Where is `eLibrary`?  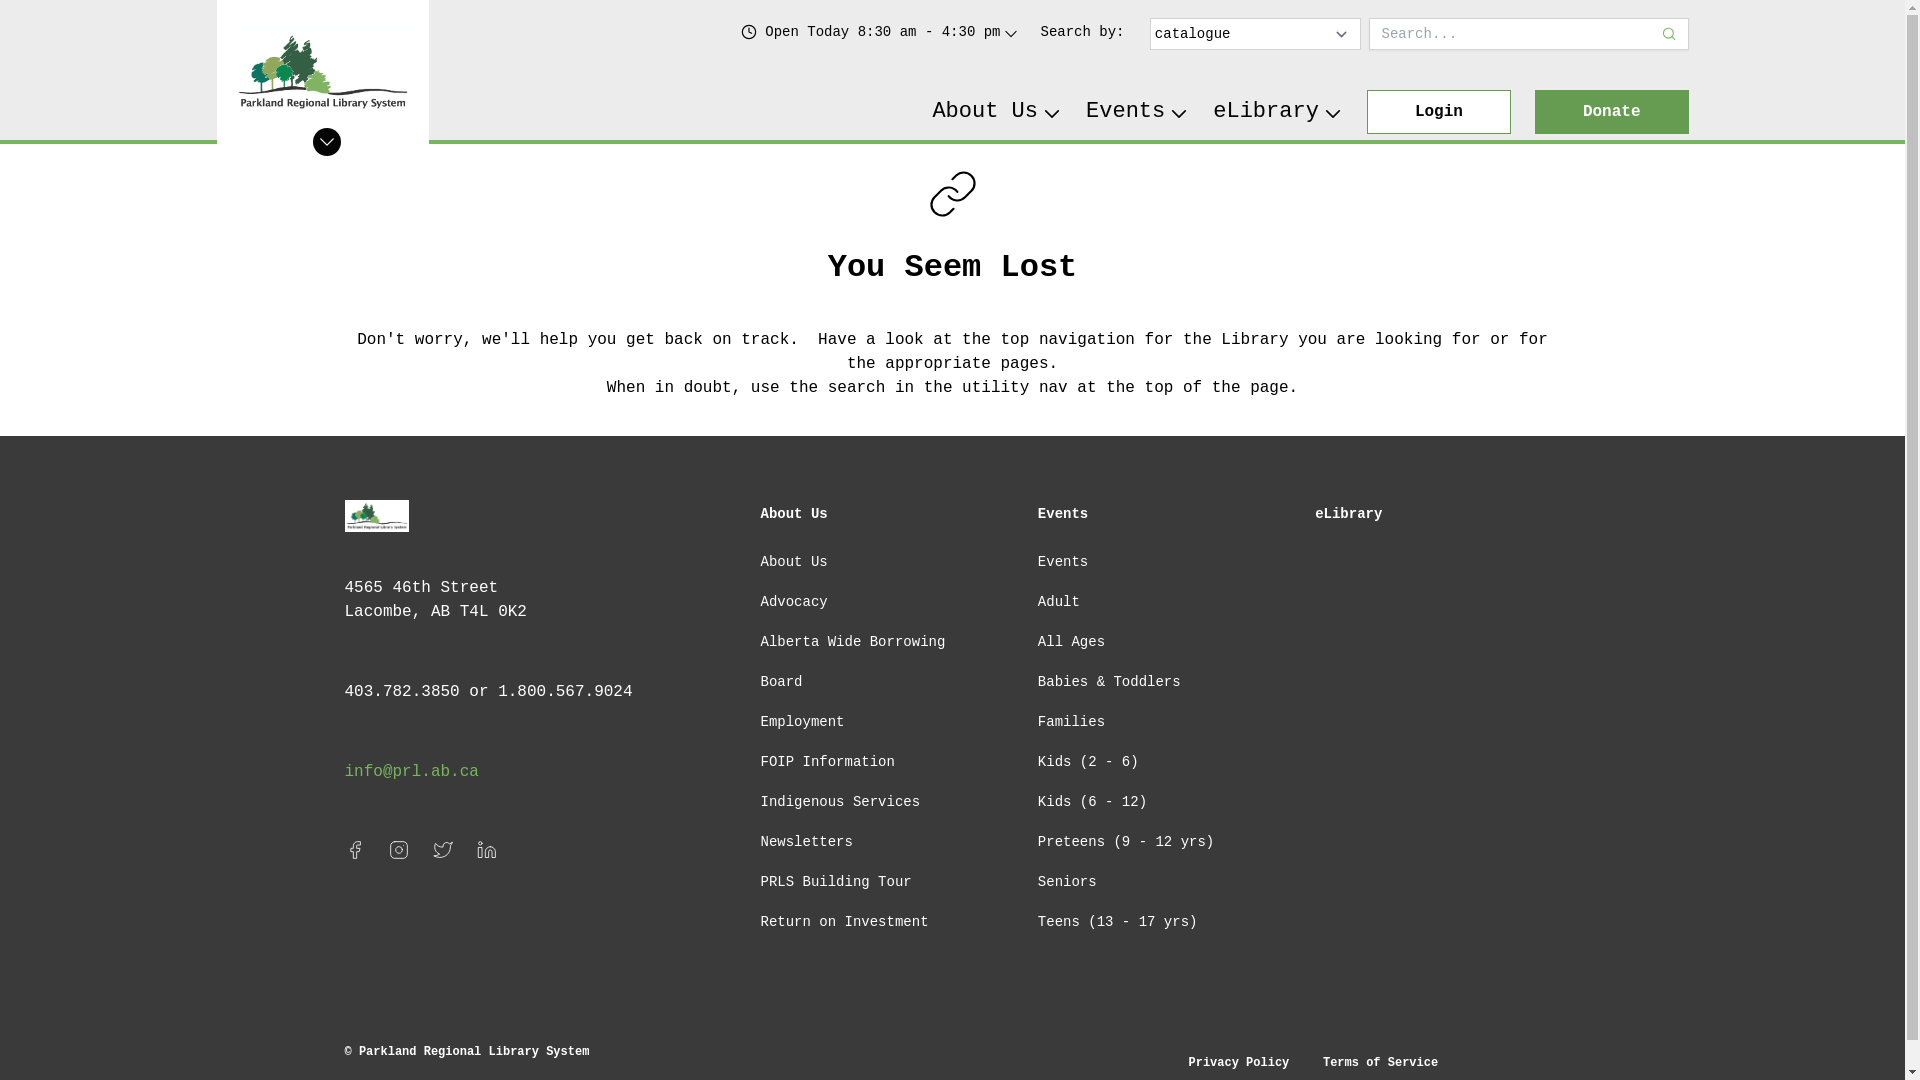 eLibrary is located at coordinates (1278, 112).